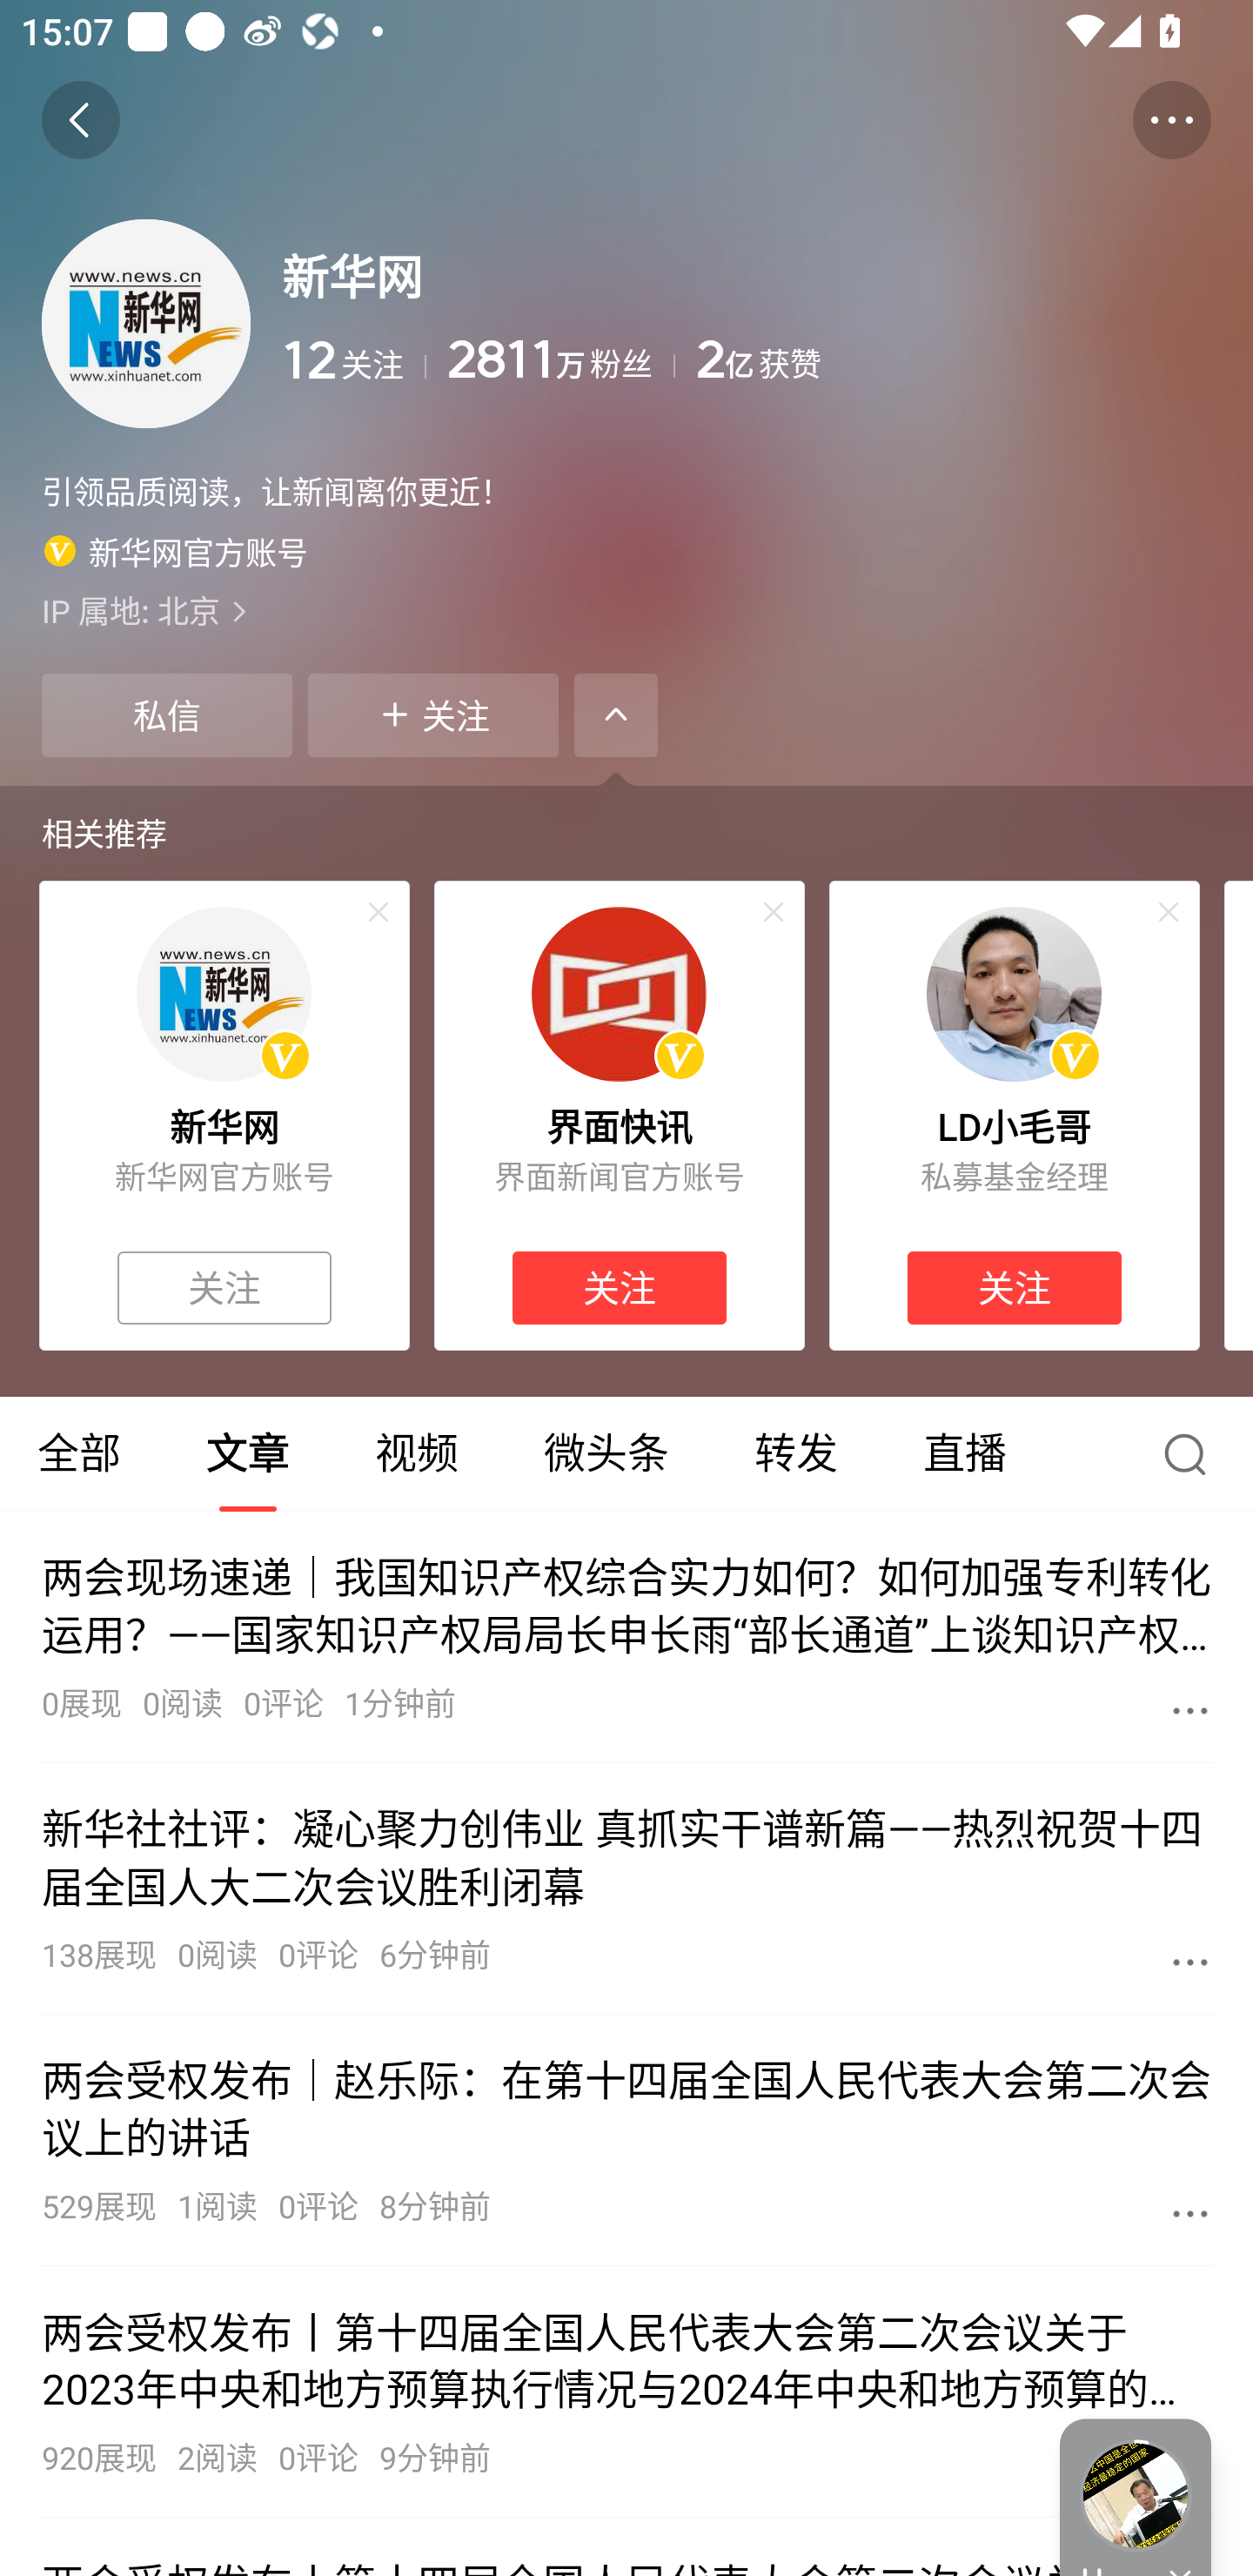  What do you see at coordinates (619, 994) in the screenshot?
I see `界面快讯头像` at bounding box center [619, 994].